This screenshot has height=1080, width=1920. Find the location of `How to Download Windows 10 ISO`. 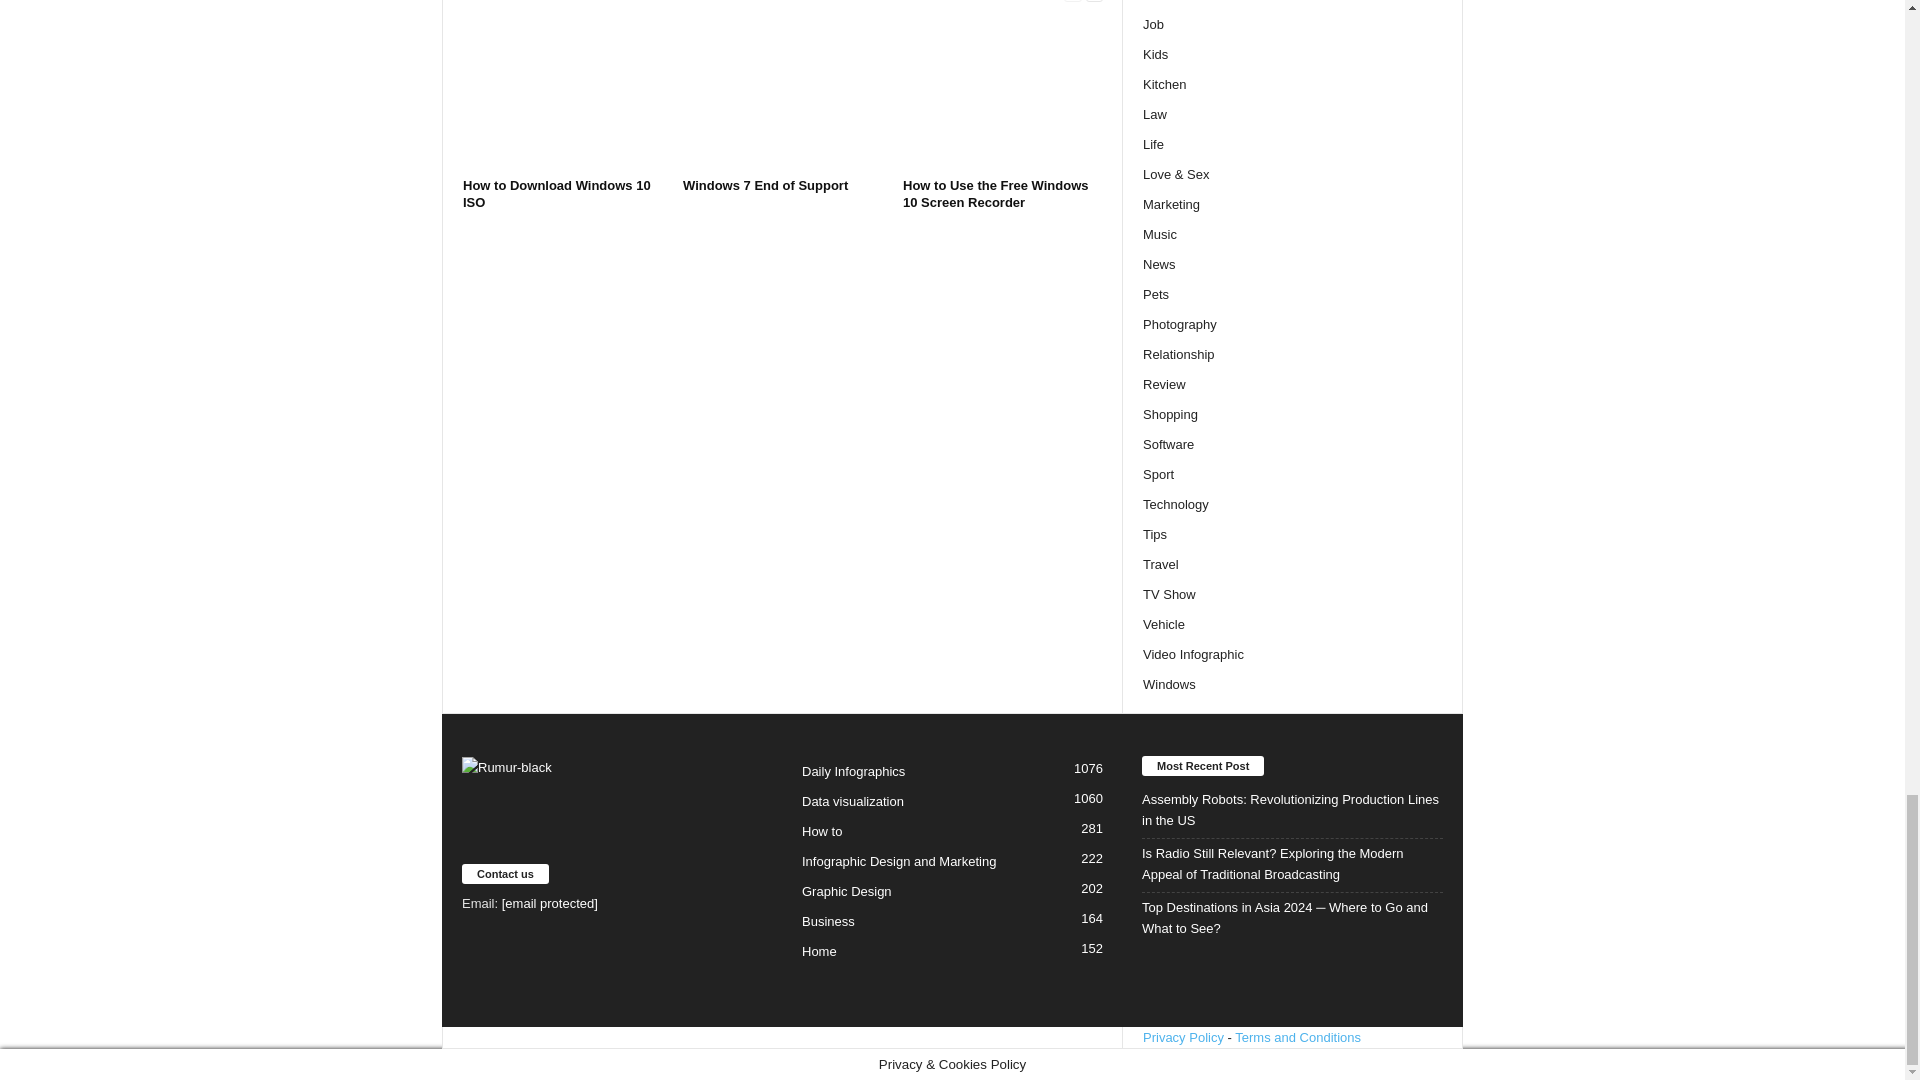

How to Download Windows 10 ISO is located at coordinates (562, 95).